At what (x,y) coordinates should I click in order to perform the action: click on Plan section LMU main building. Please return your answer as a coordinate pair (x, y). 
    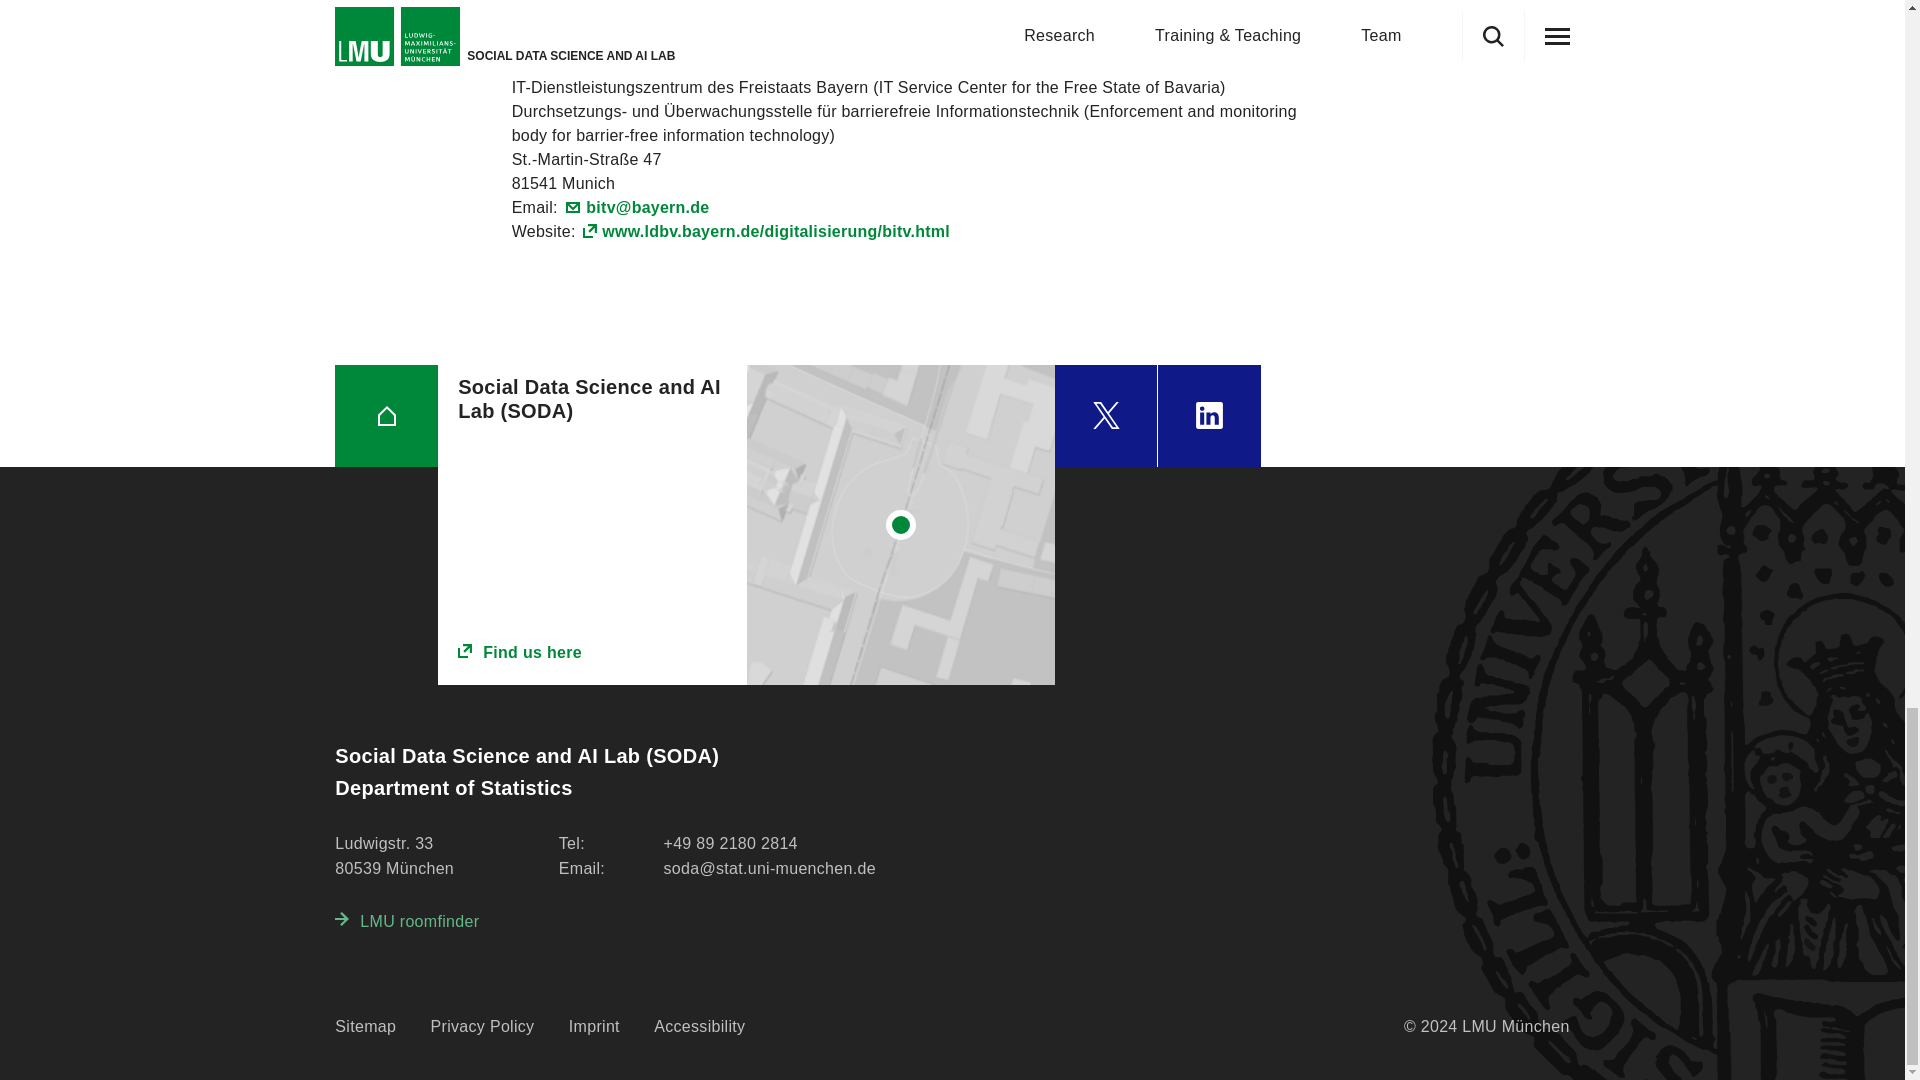
    Looking at the image, I should click on (901, 524).